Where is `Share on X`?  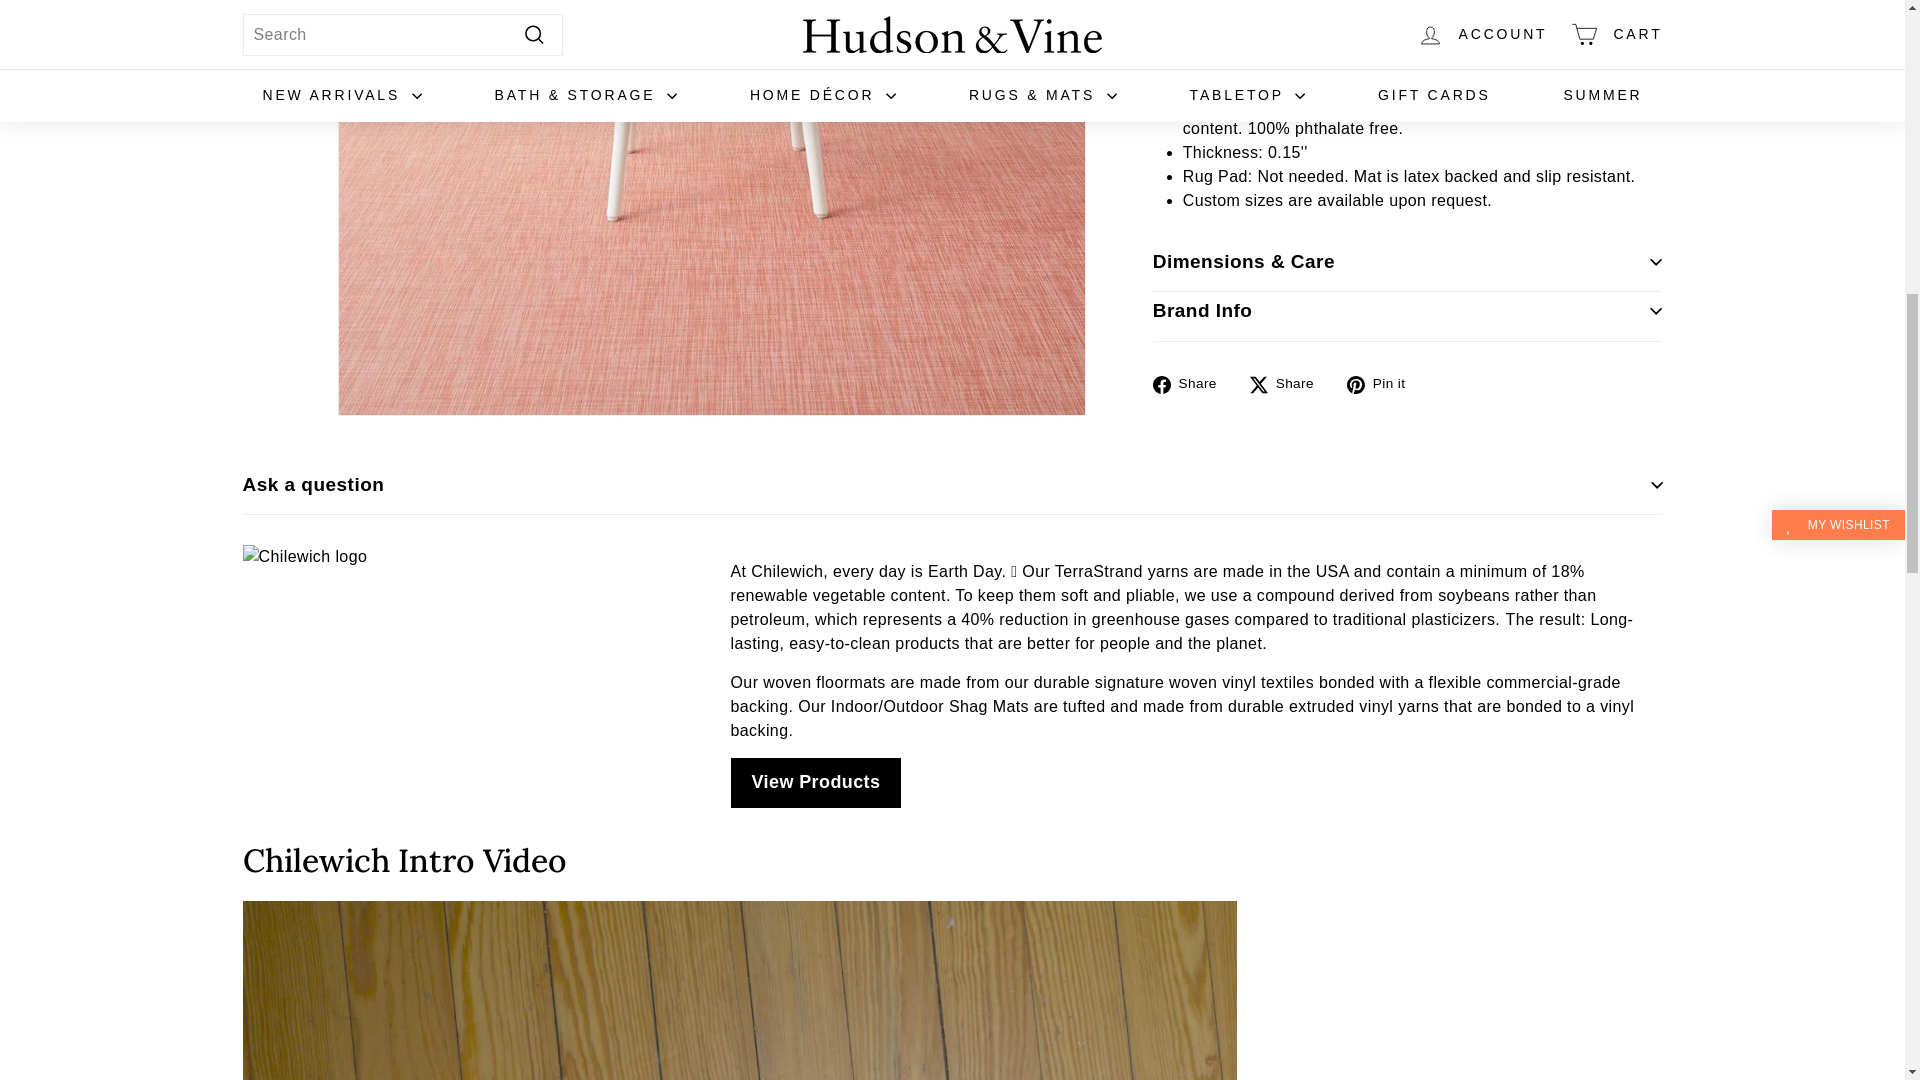 Share on X is located at coordinates (1288, 384).